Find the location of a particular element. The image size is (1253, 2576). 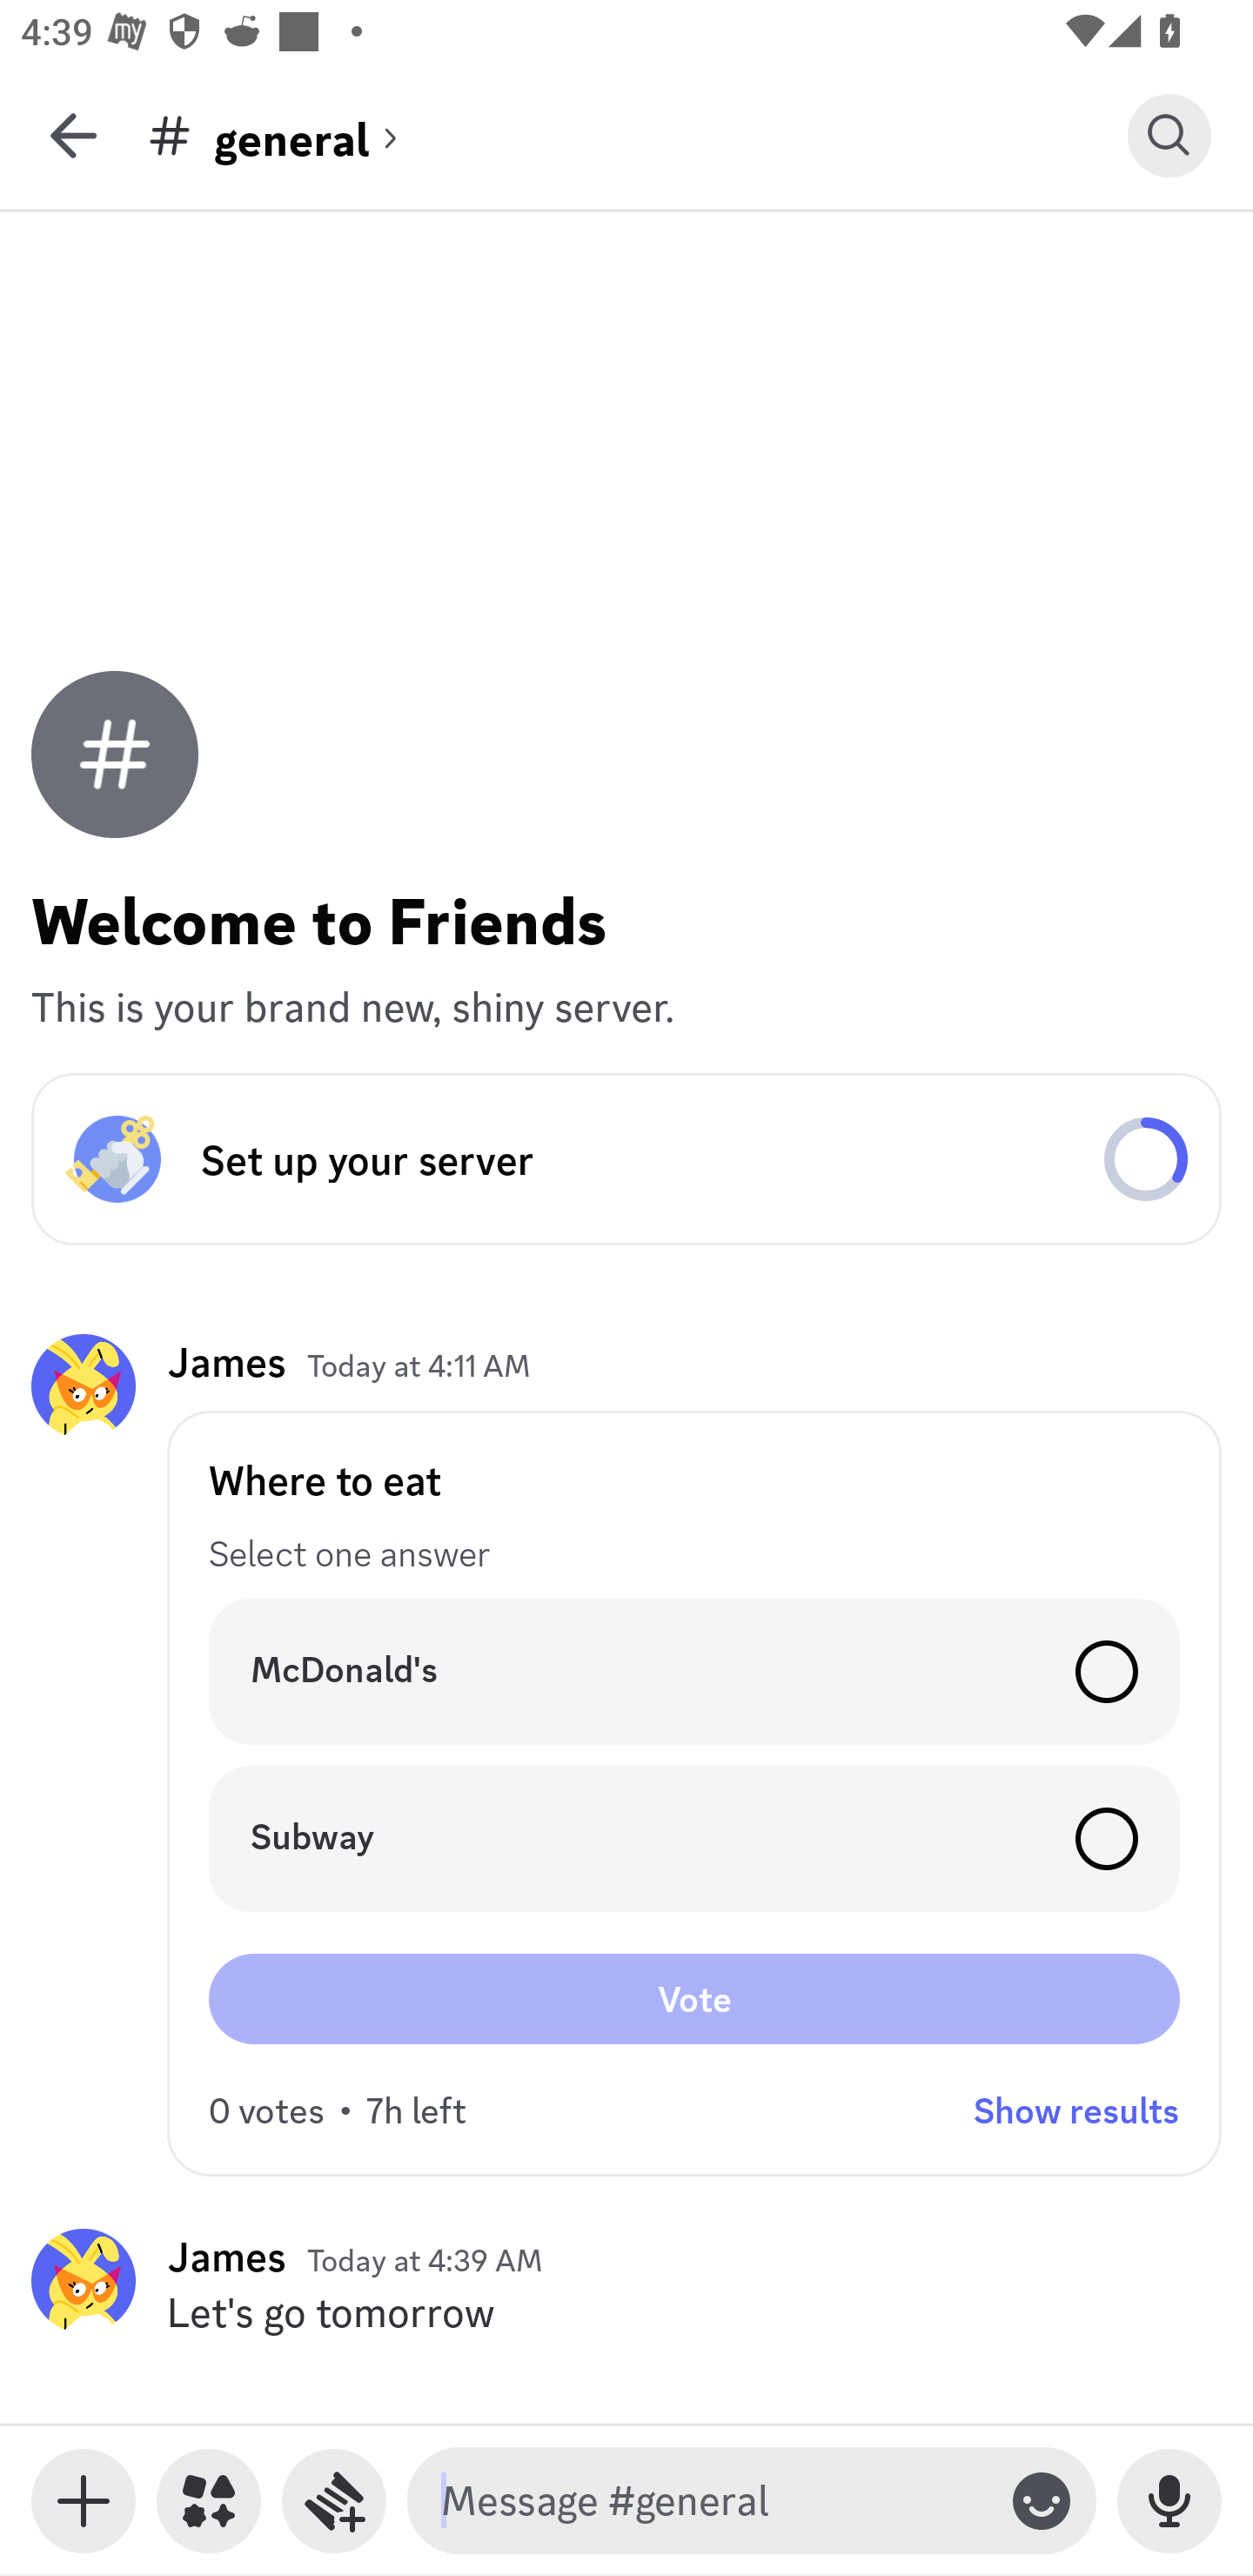

Vote is located at coordinates (694, 1998).